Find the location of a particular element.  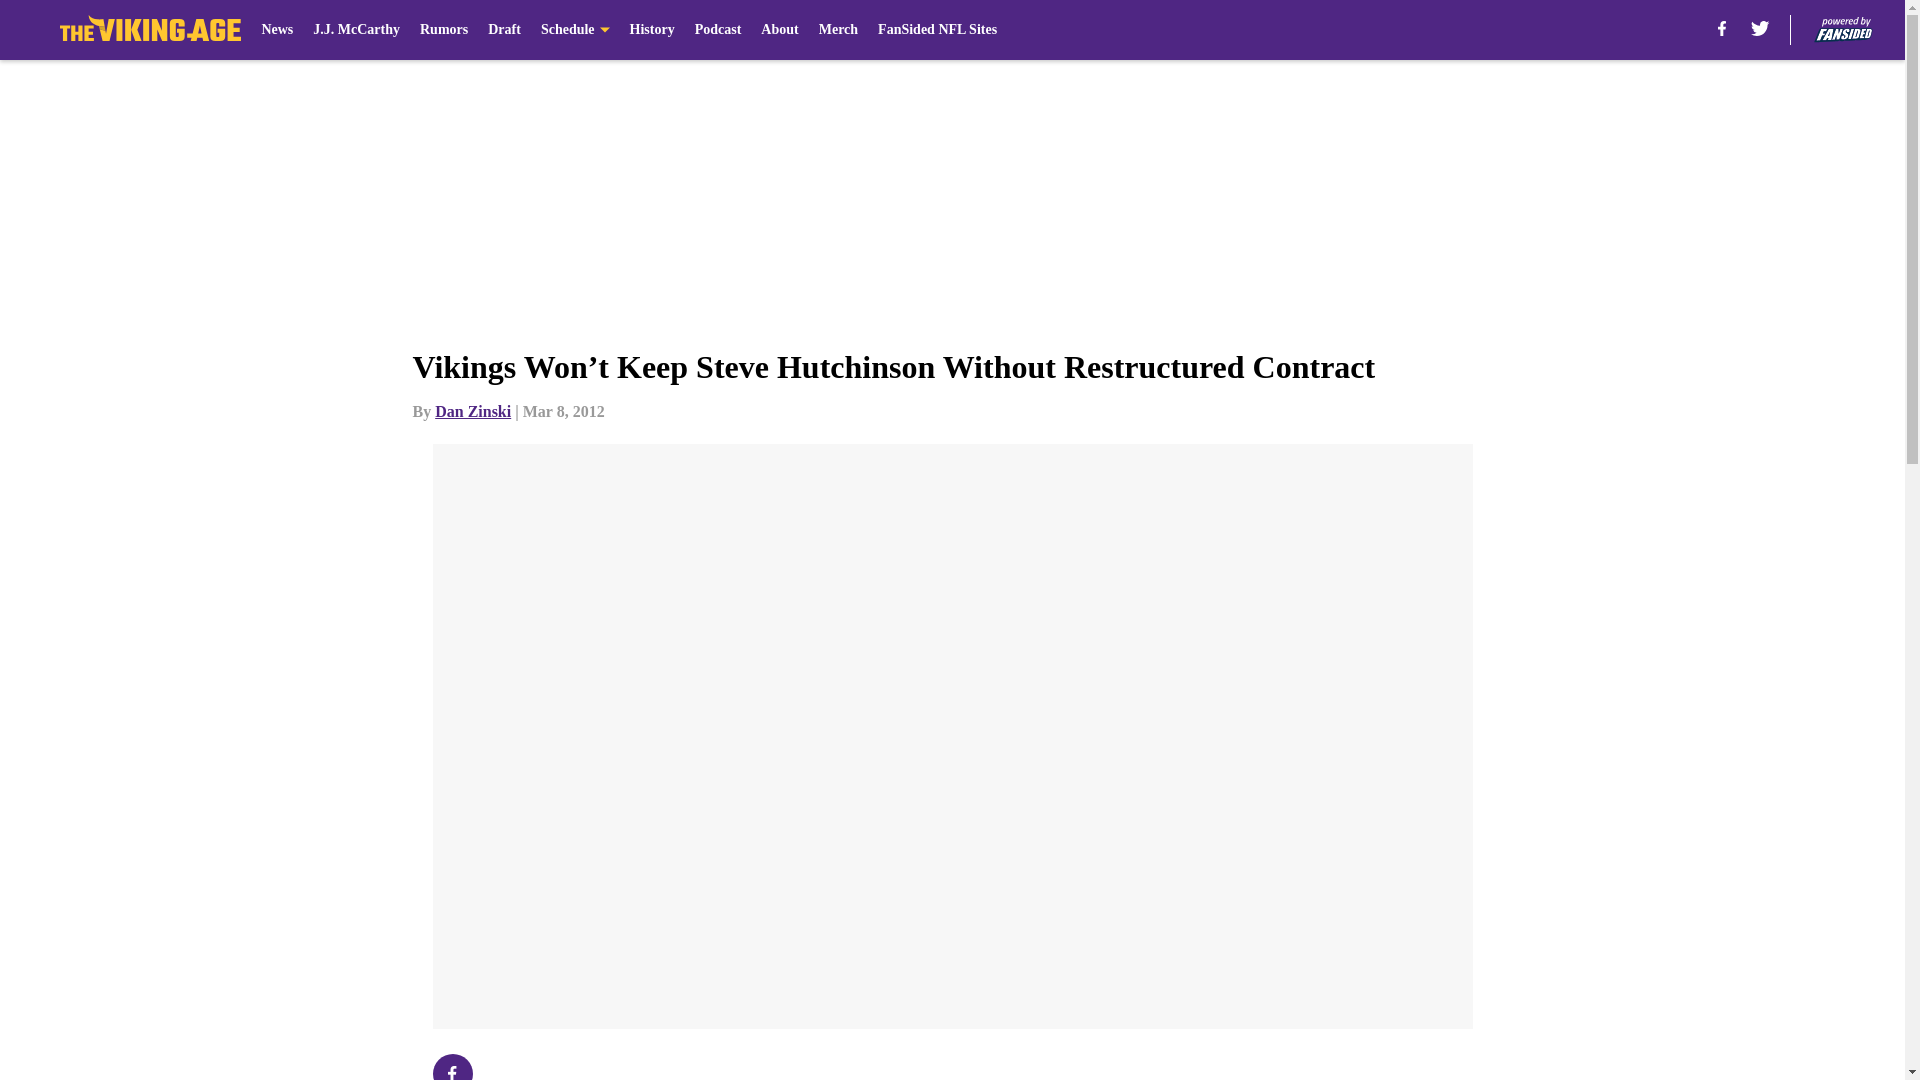

History is located at coordinates (652, 30).